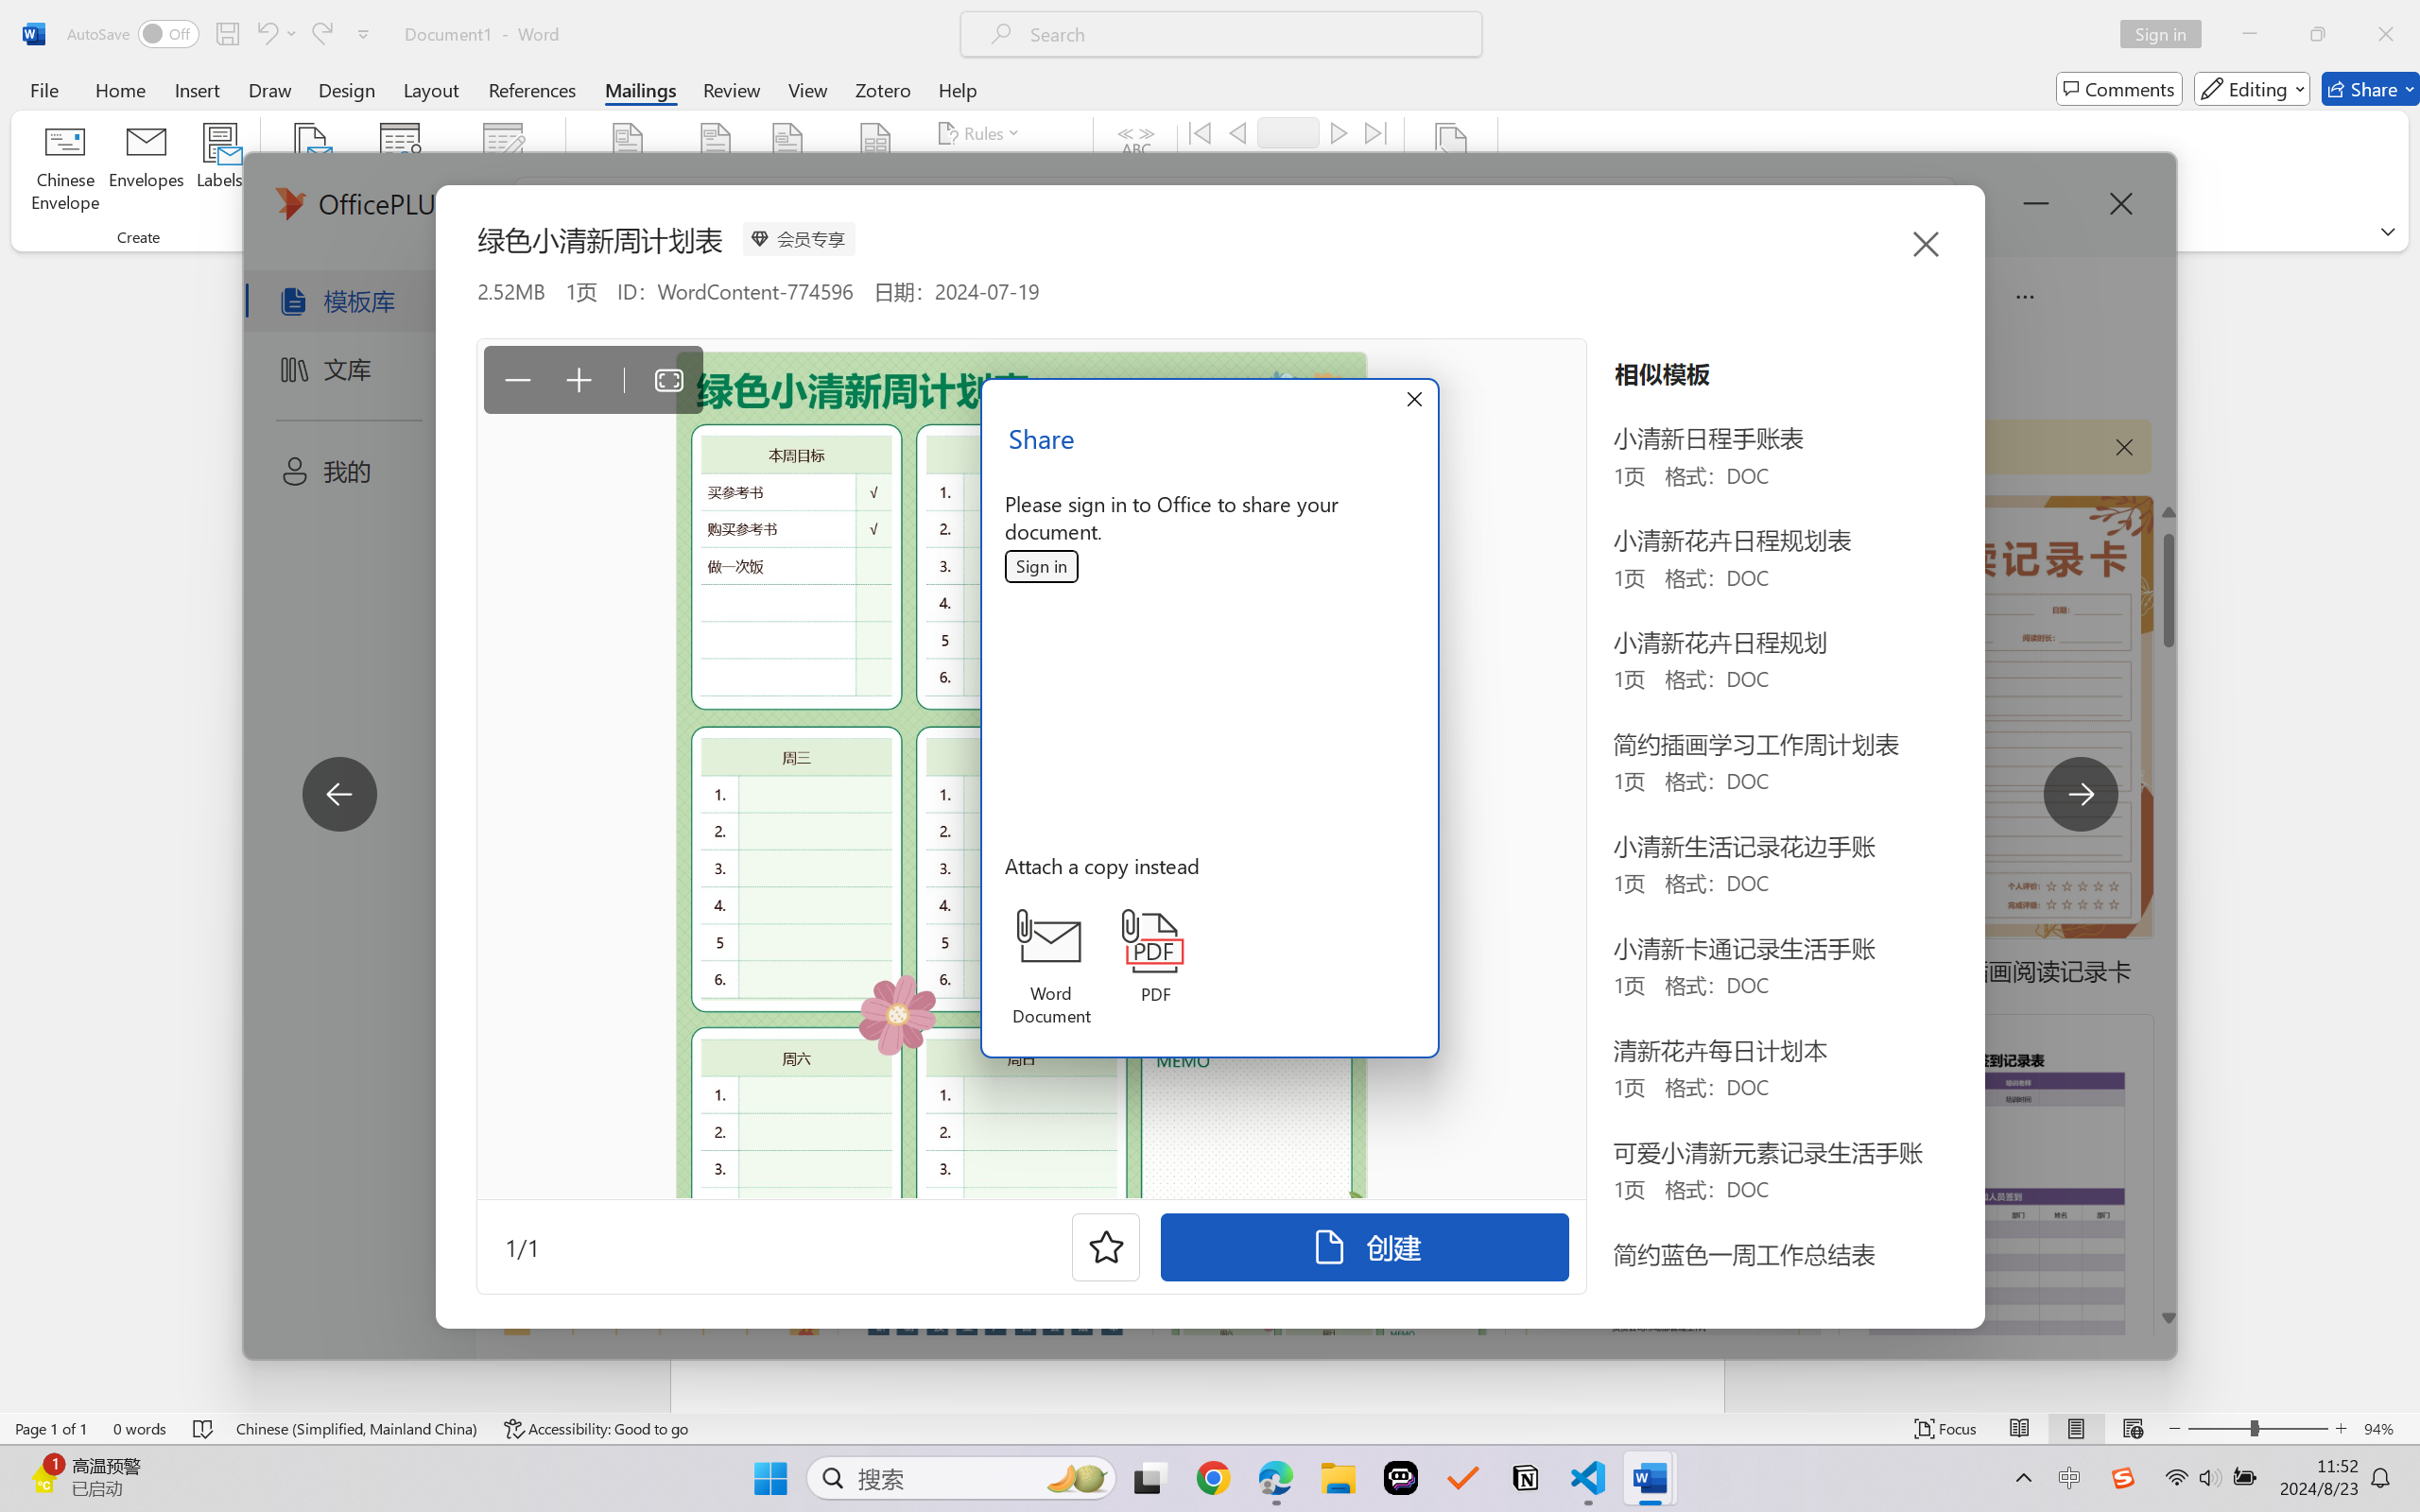 The width and height of the screenshot is (2420, 1512). What do you see at coordinates (357, 1429) in the screenshot?
I see `Language Chinese (Simplified, Mainland China)` at bounding box center [357, 1429].